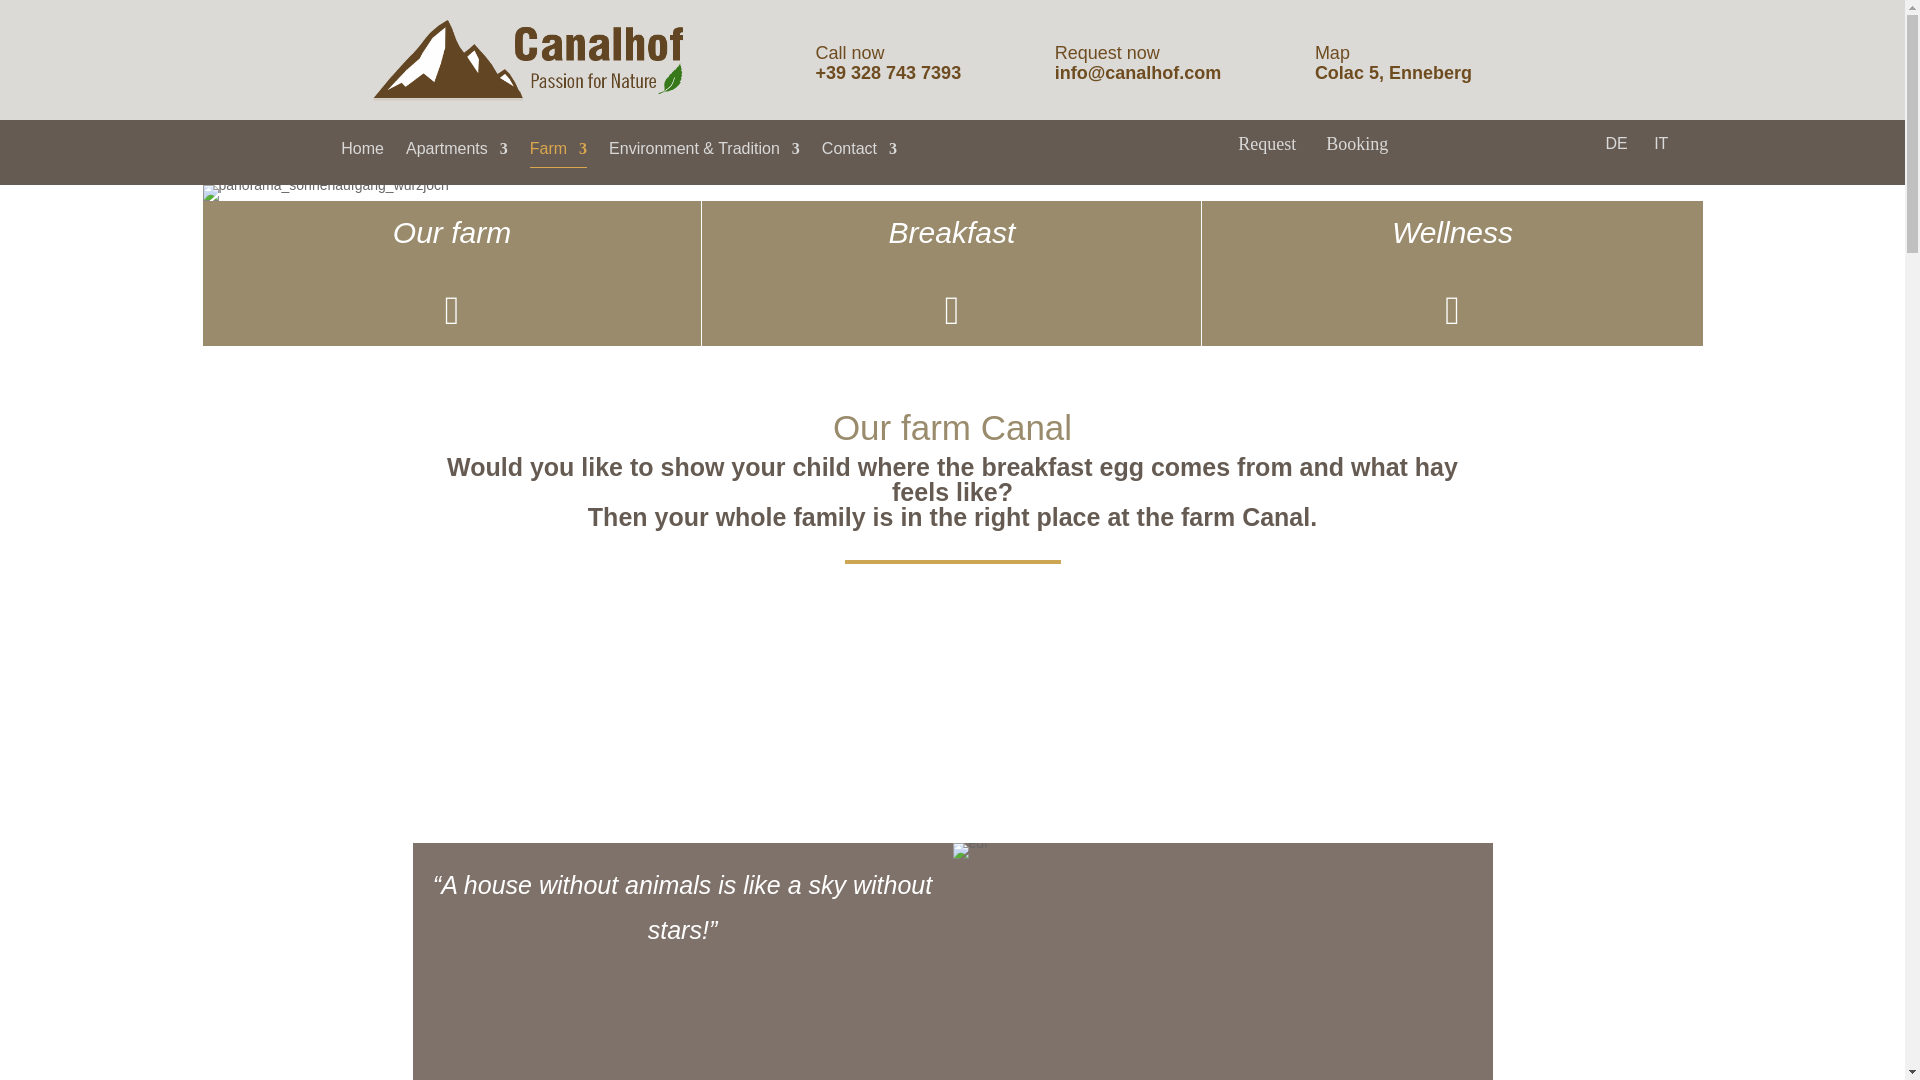  What do you see at coordinates (1357, 144) in the screenshot?
I see `Booking` at bounding box center [1357, 144].